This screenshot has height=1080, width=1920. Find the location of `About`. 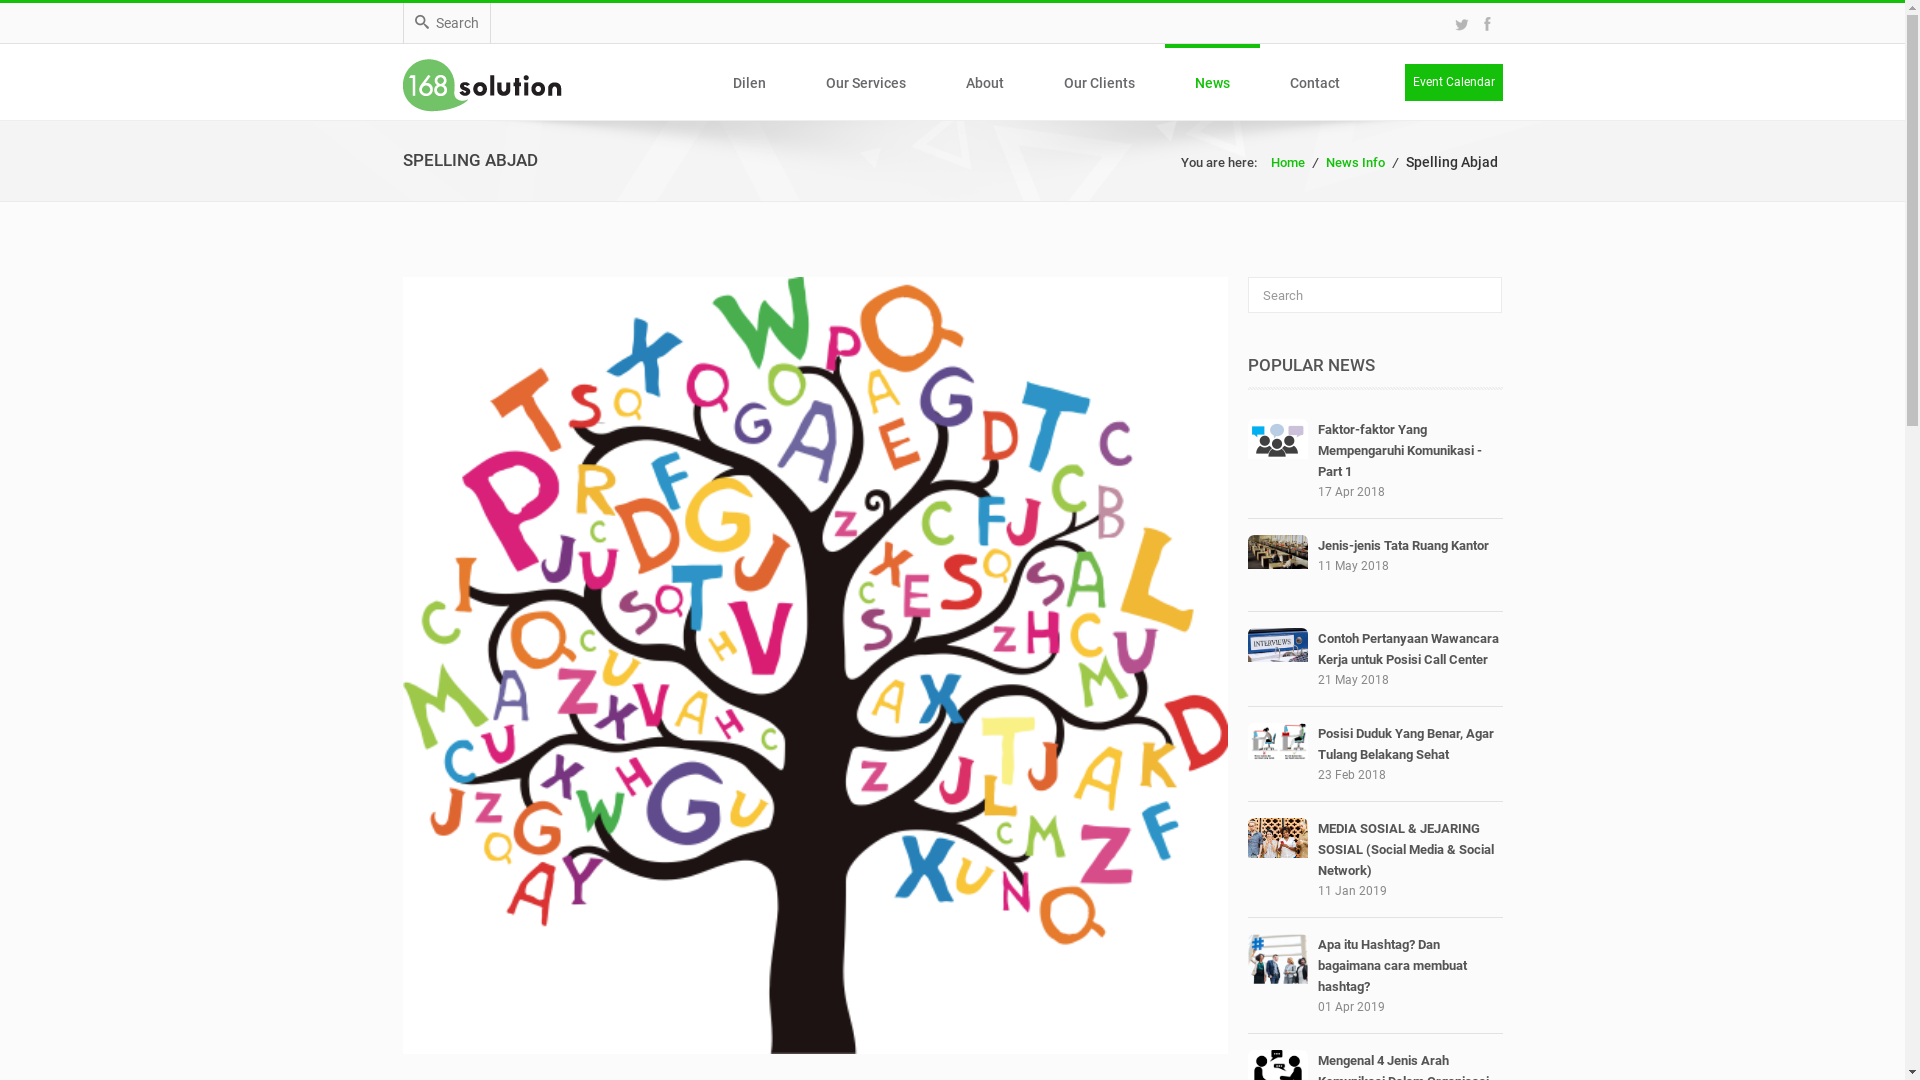

About is located at coordinates (985, 83).